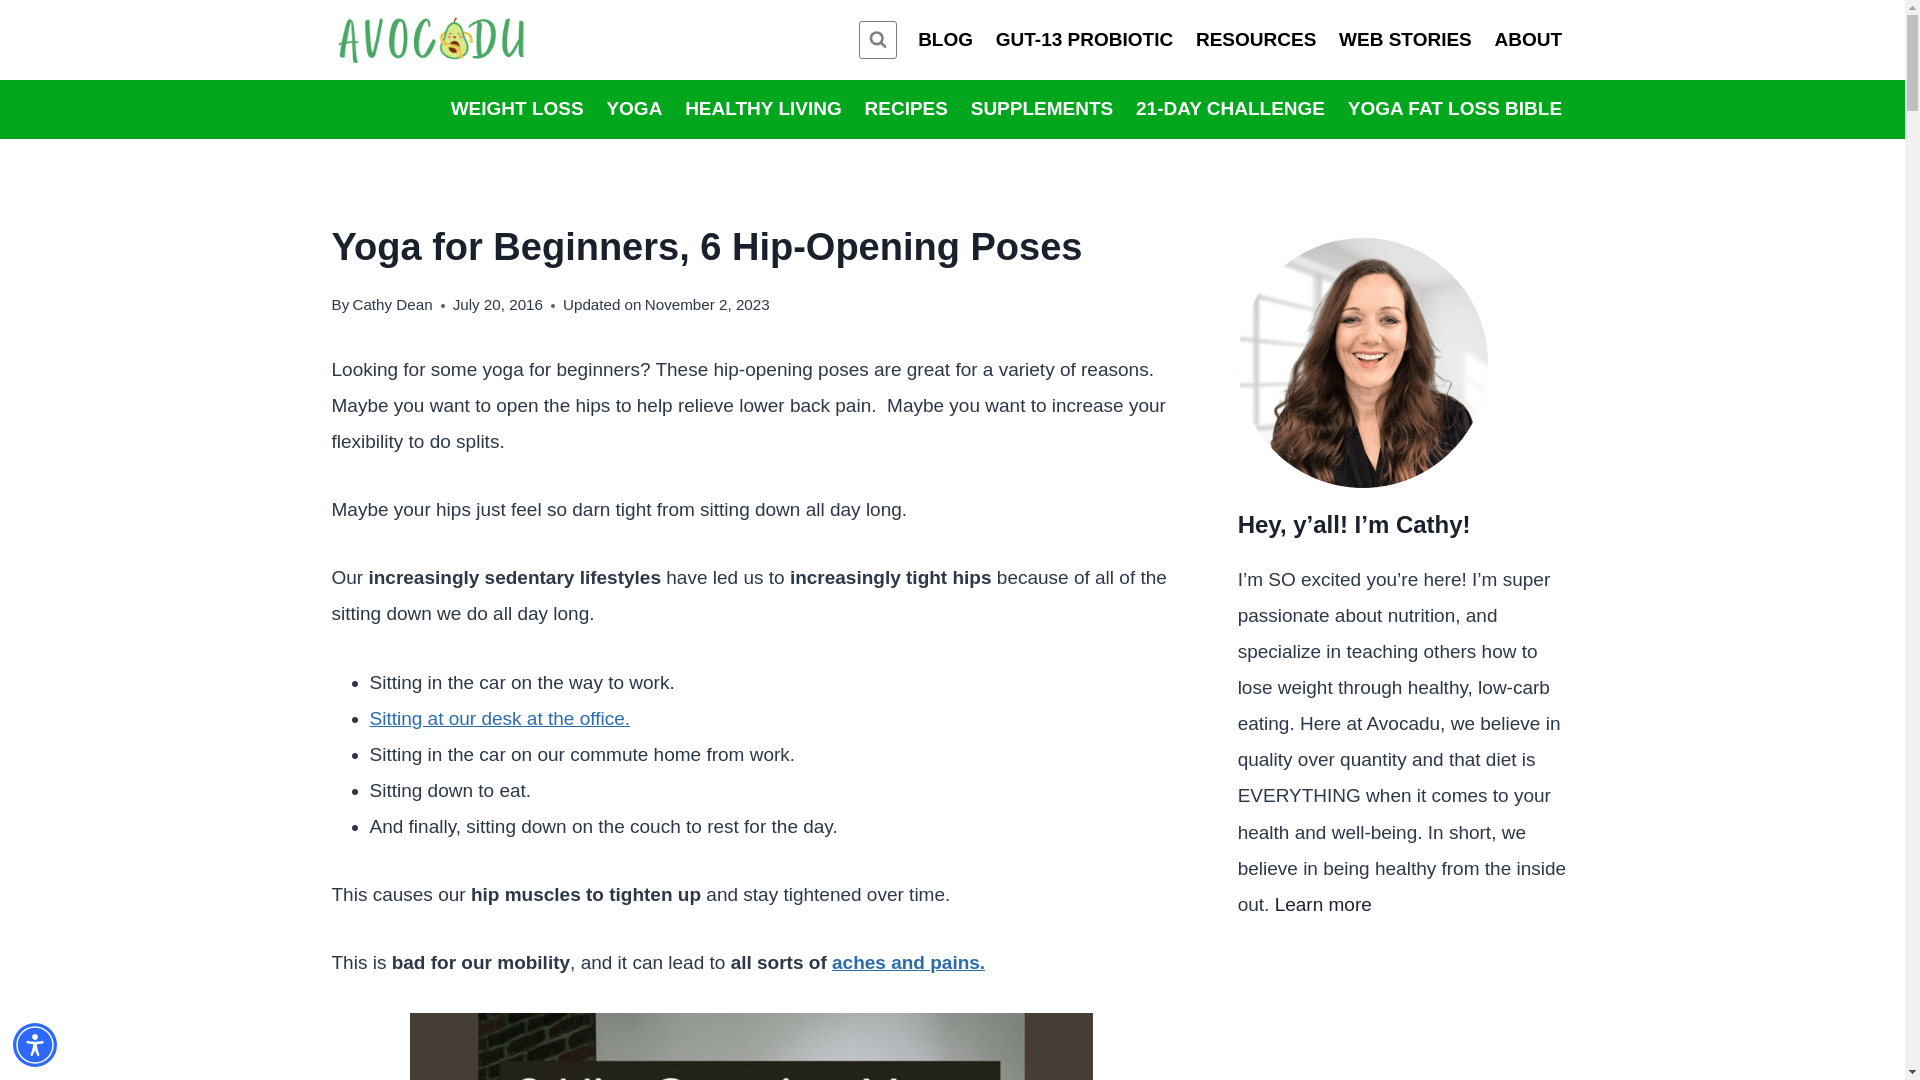 This screenshot has height=1080, width=1920. I want to click on Sitting at our desk at the office., so click(500, 718).